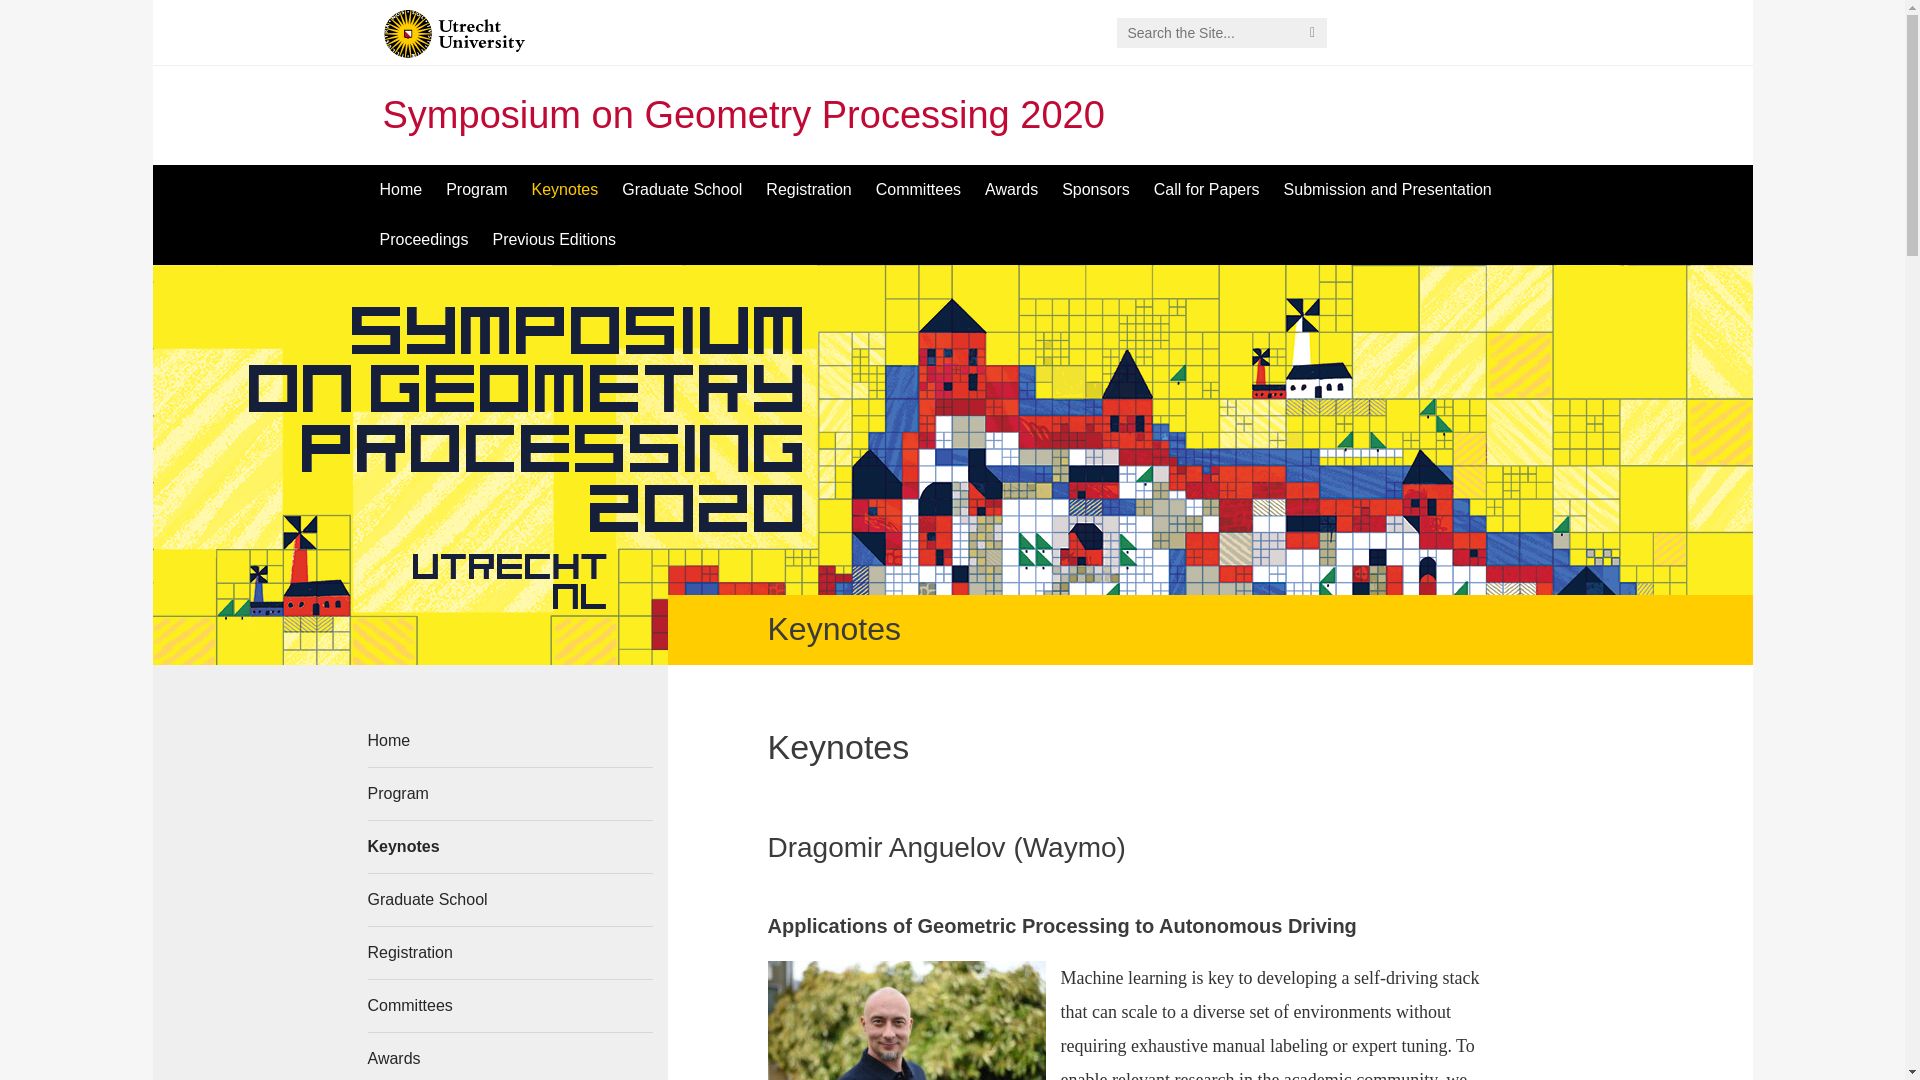  Describe the element at coordinates (808, 190) in the screenshot. I see `Registration` at that location.